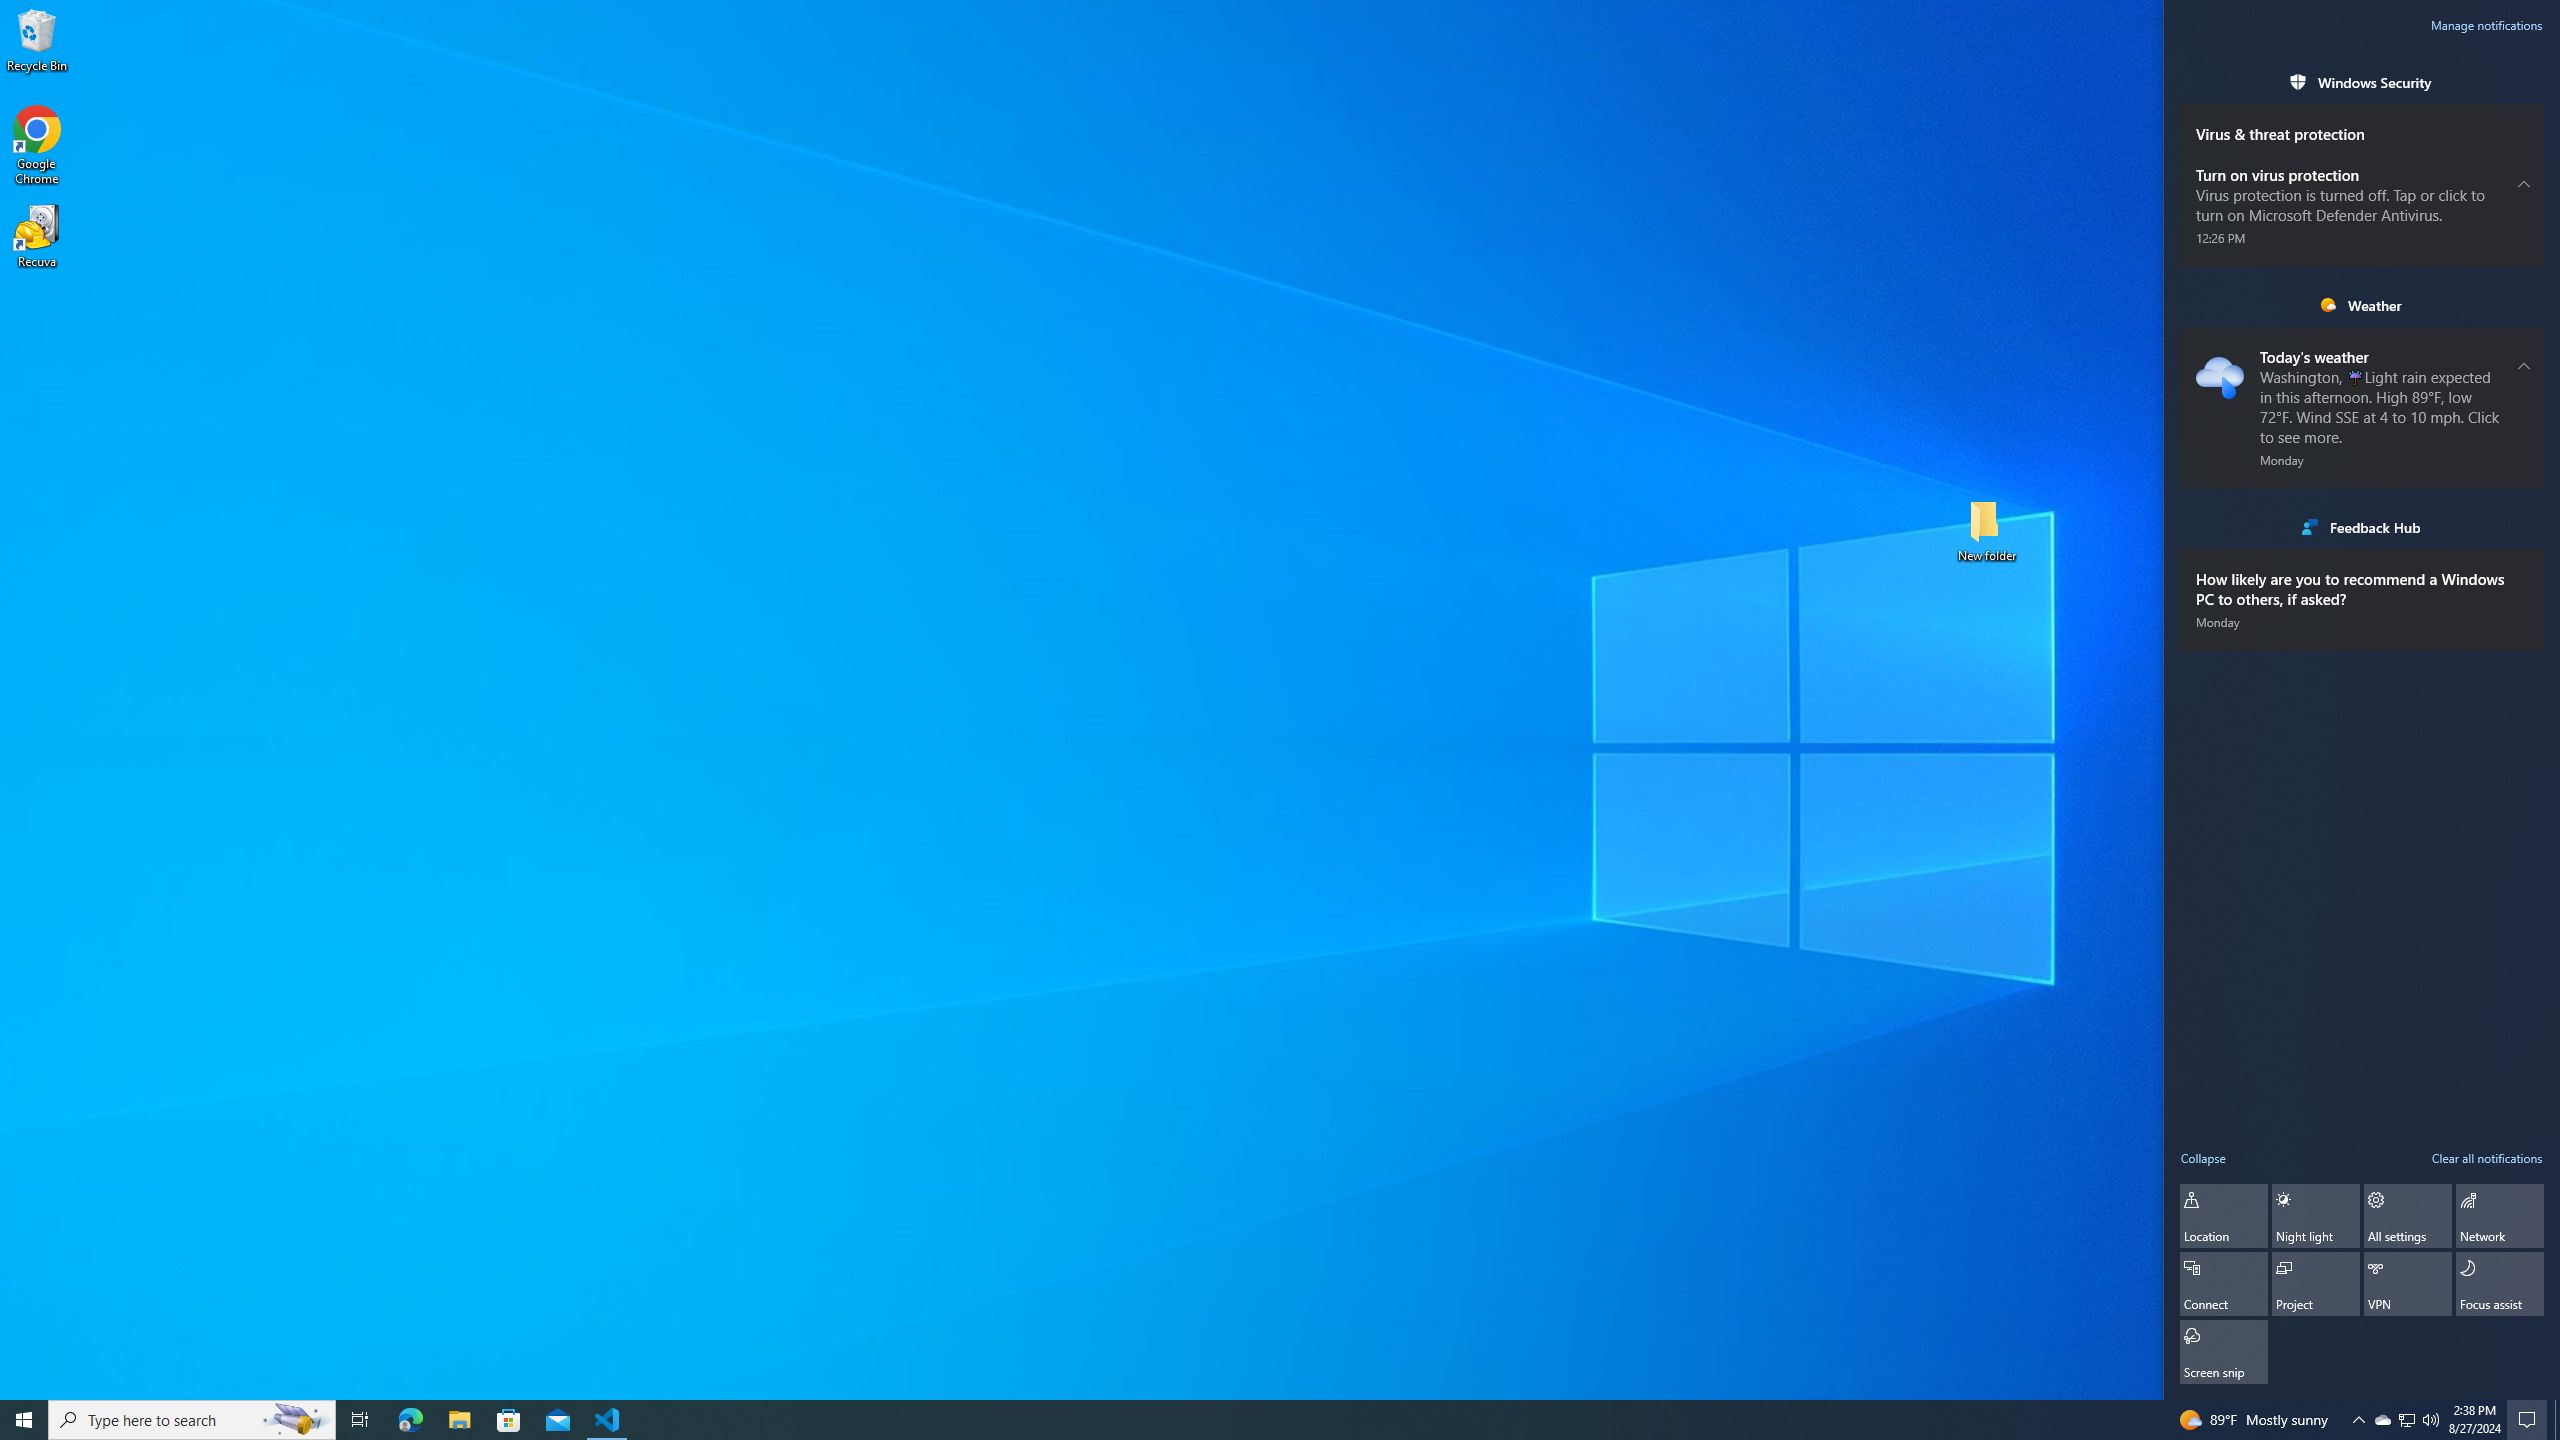 The image size is (2560, 1440). What do you see at coordinates (2204, 1157) in the screenshot?
I see `Collapse quick actions` at bounding box center [2204, 1157].